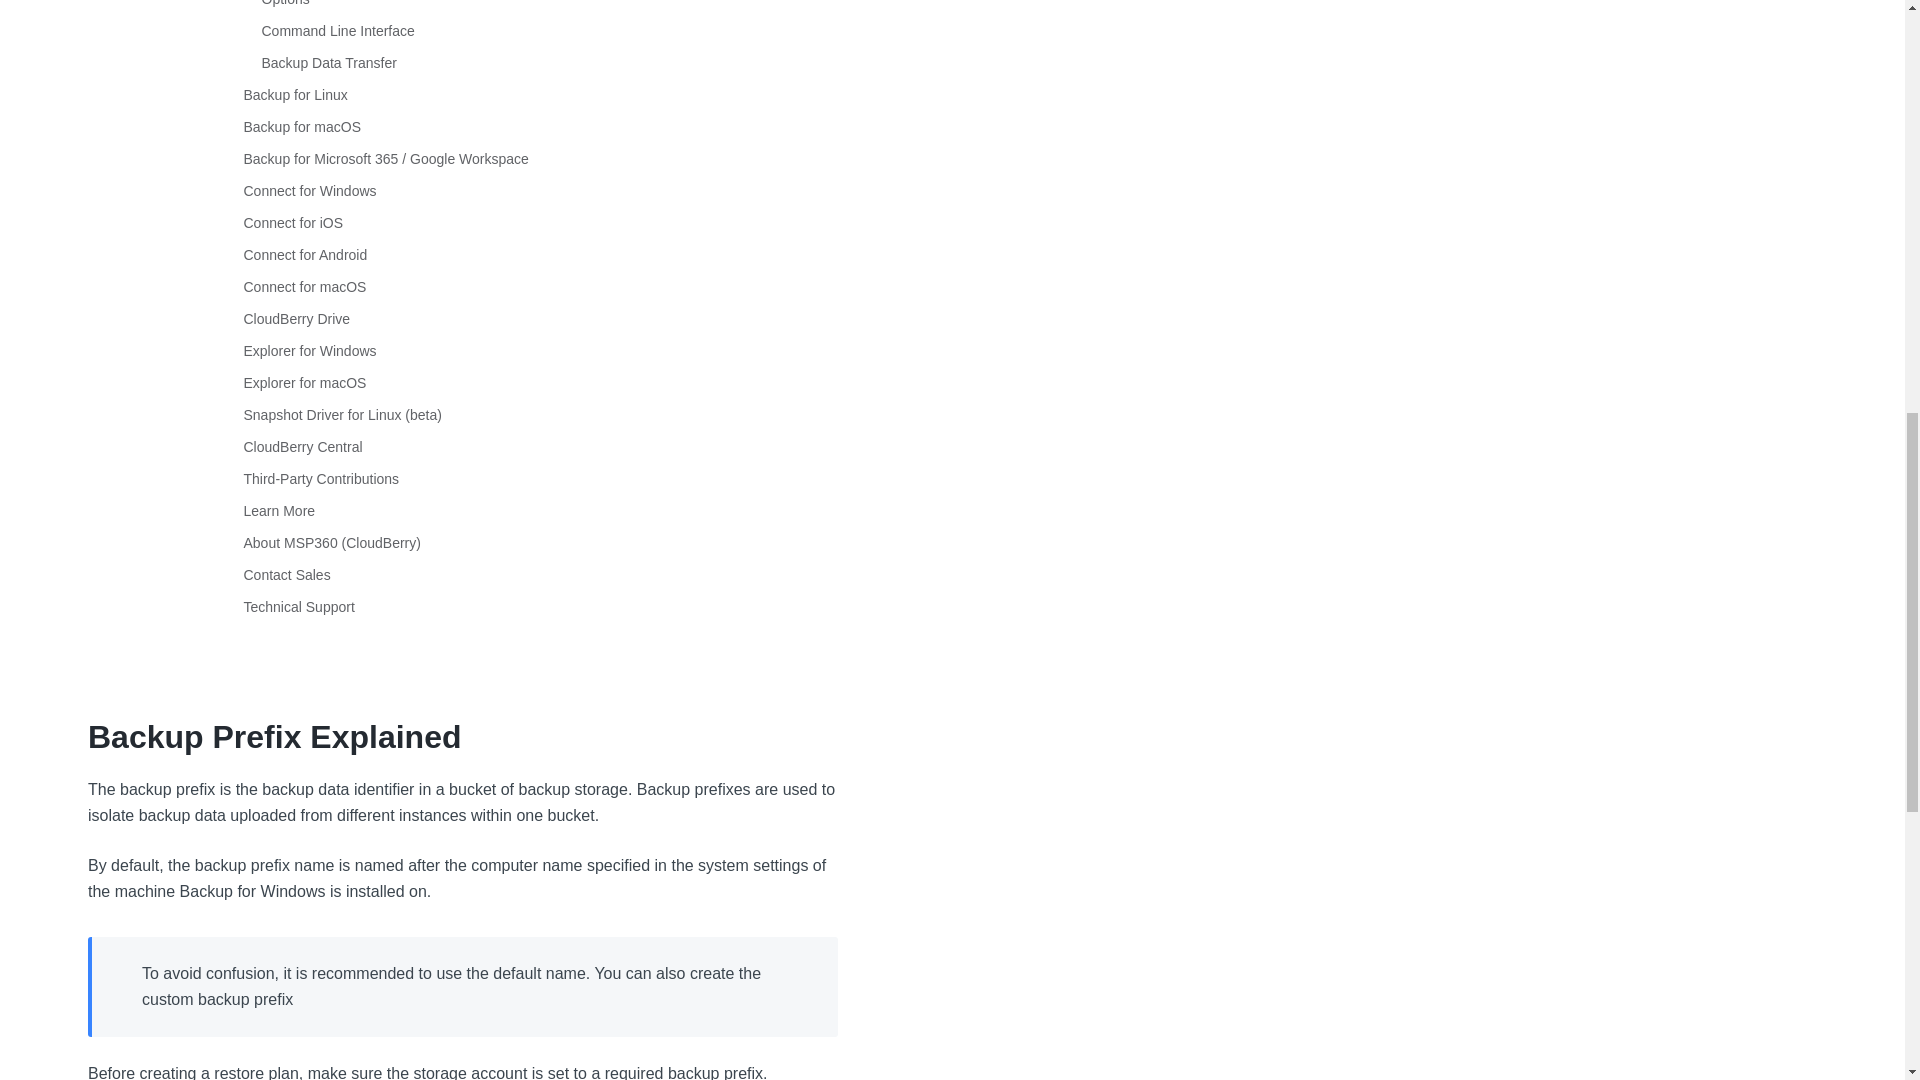  Describe the element at coordinates (285, 3) in the screenshot. I see `Options` at that location.